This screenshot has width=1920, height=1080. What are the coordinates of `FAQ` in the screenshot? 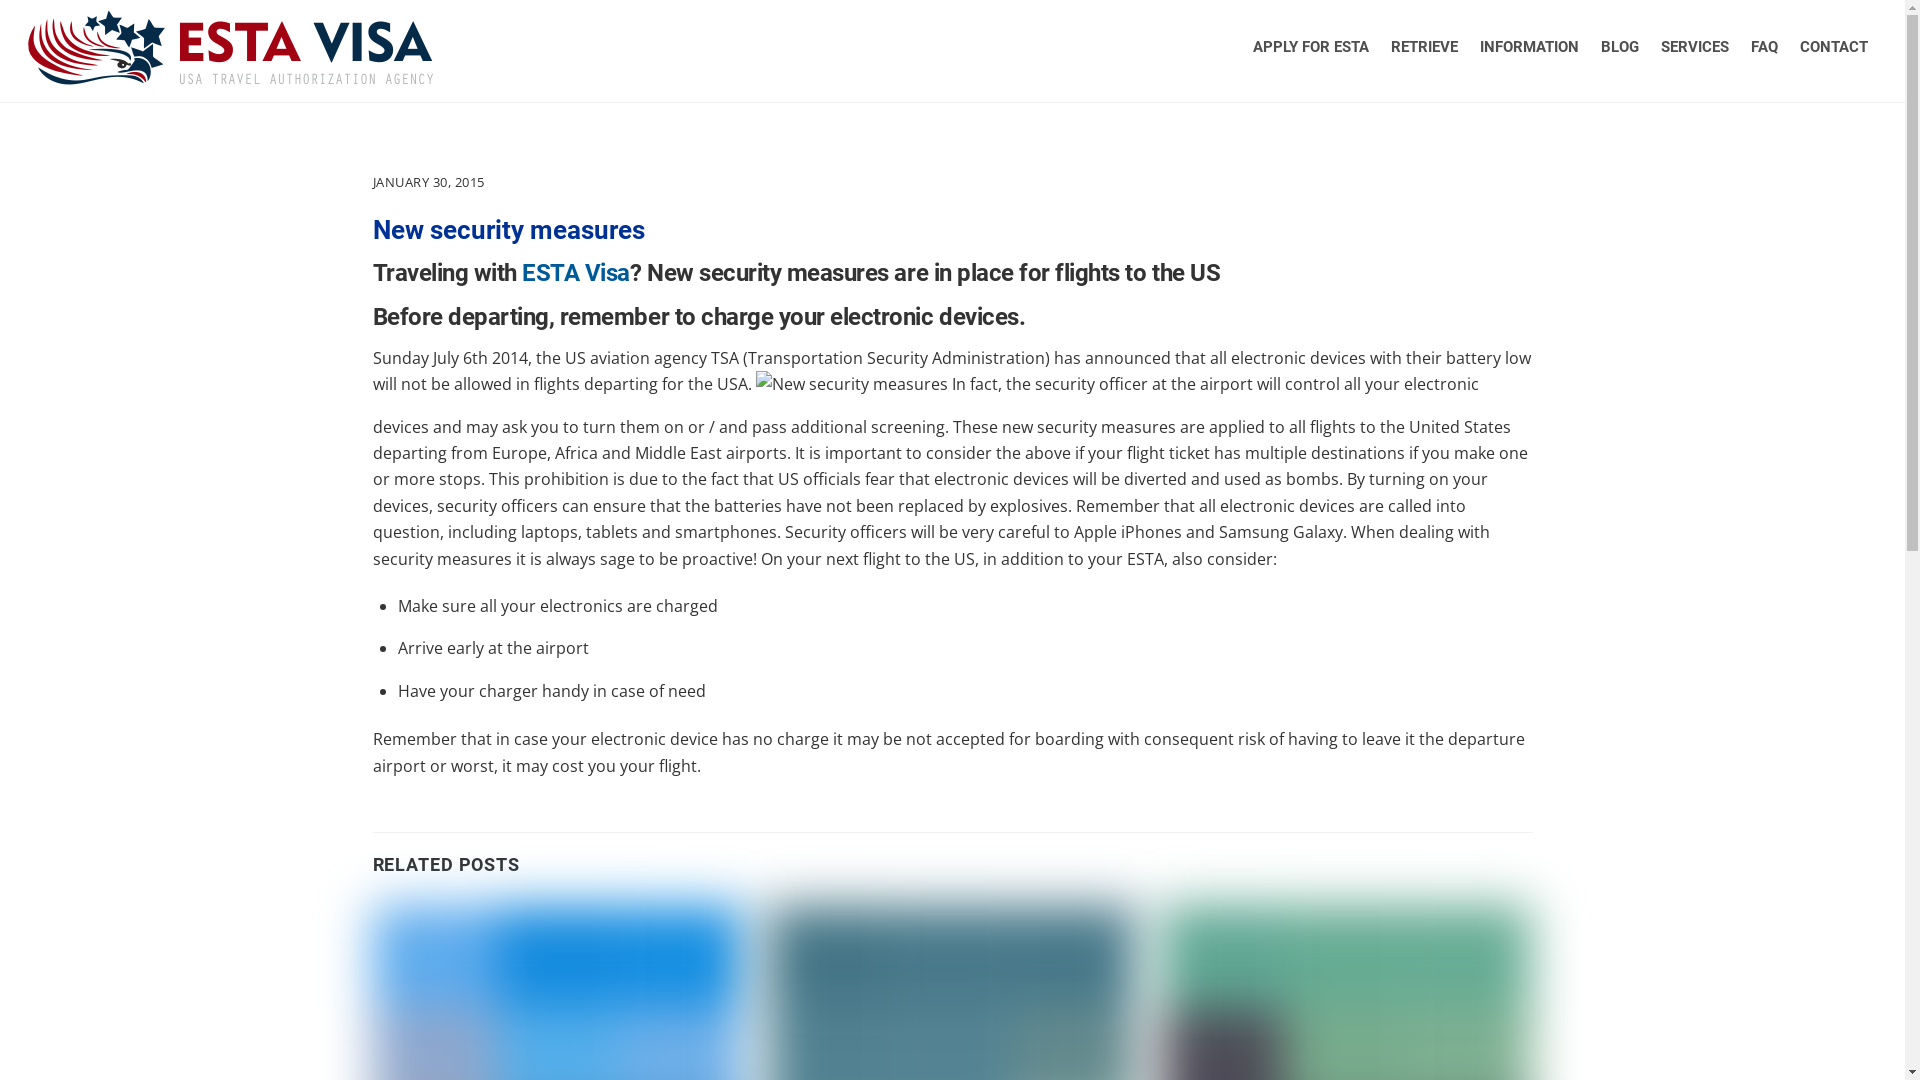 It's located at (1764, 47).